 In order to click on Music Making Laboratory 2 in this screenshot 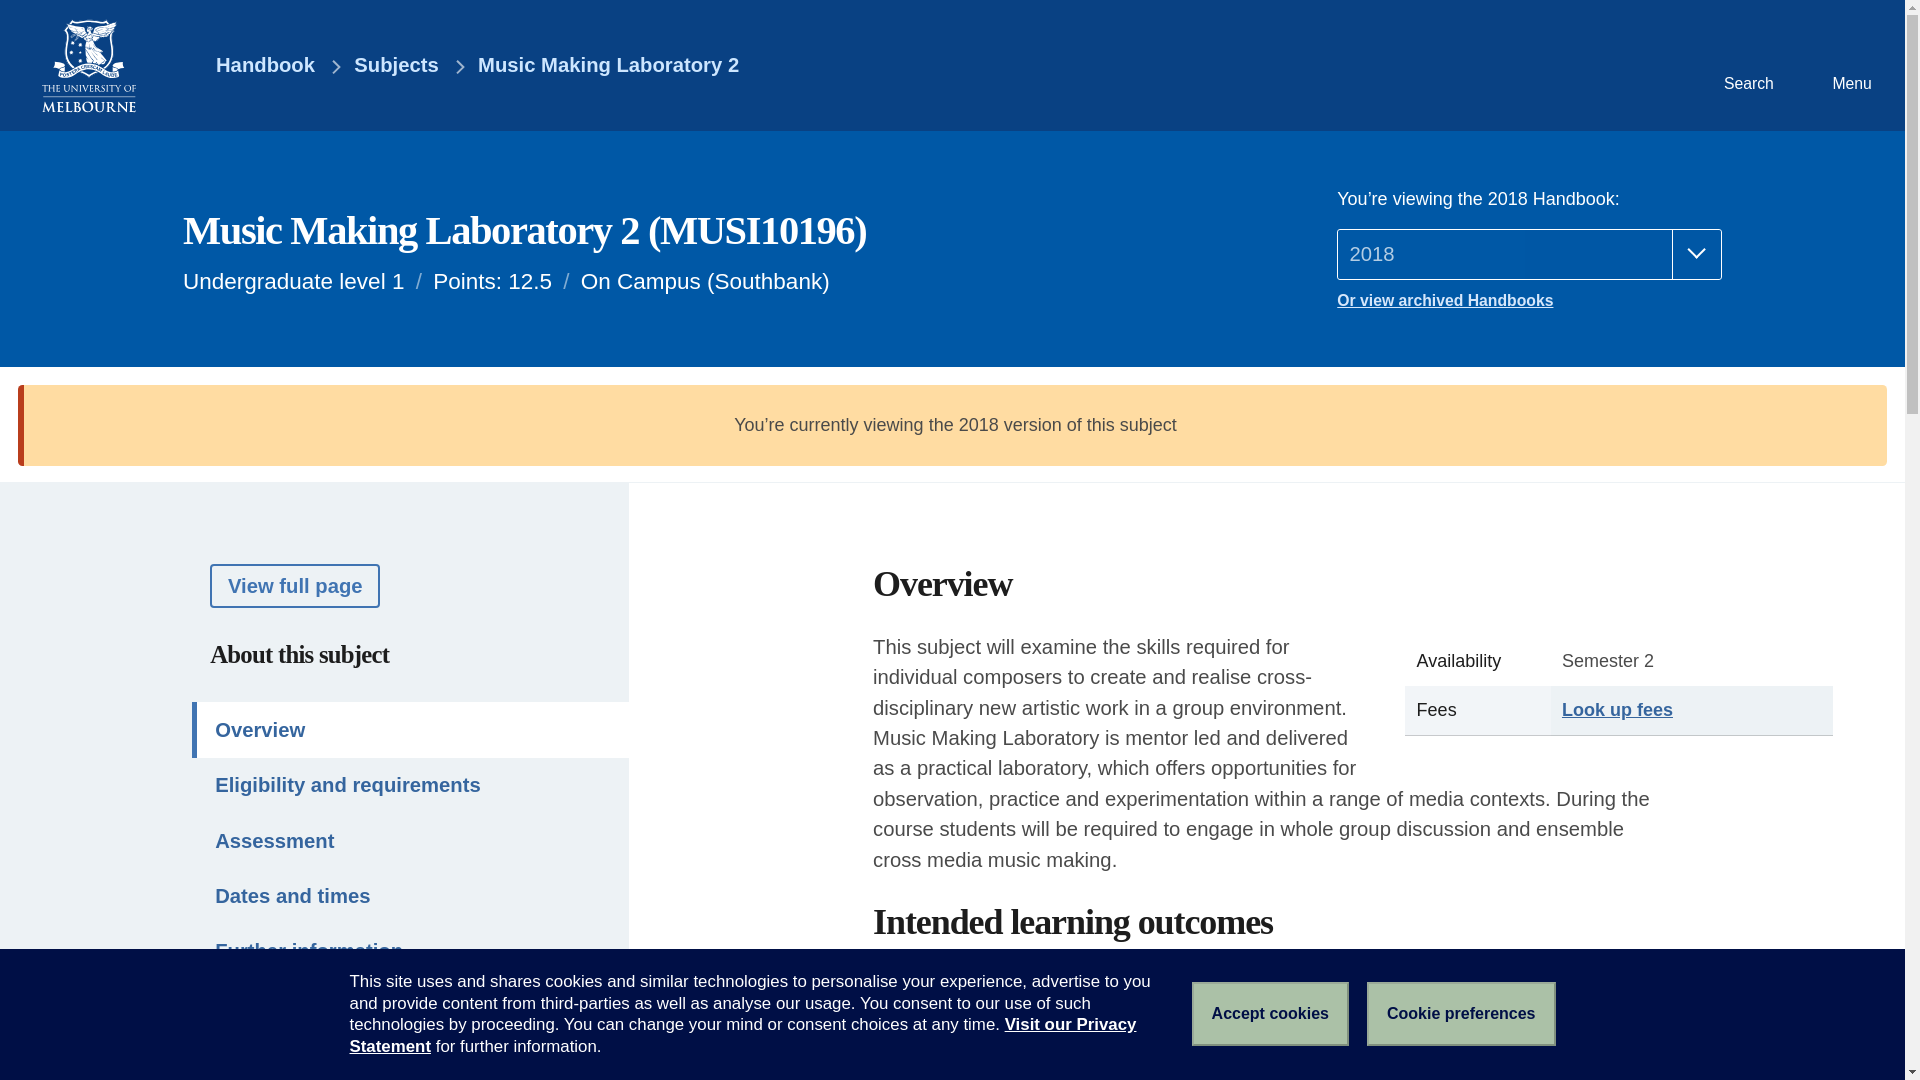, I will do `click(608, 66)`.